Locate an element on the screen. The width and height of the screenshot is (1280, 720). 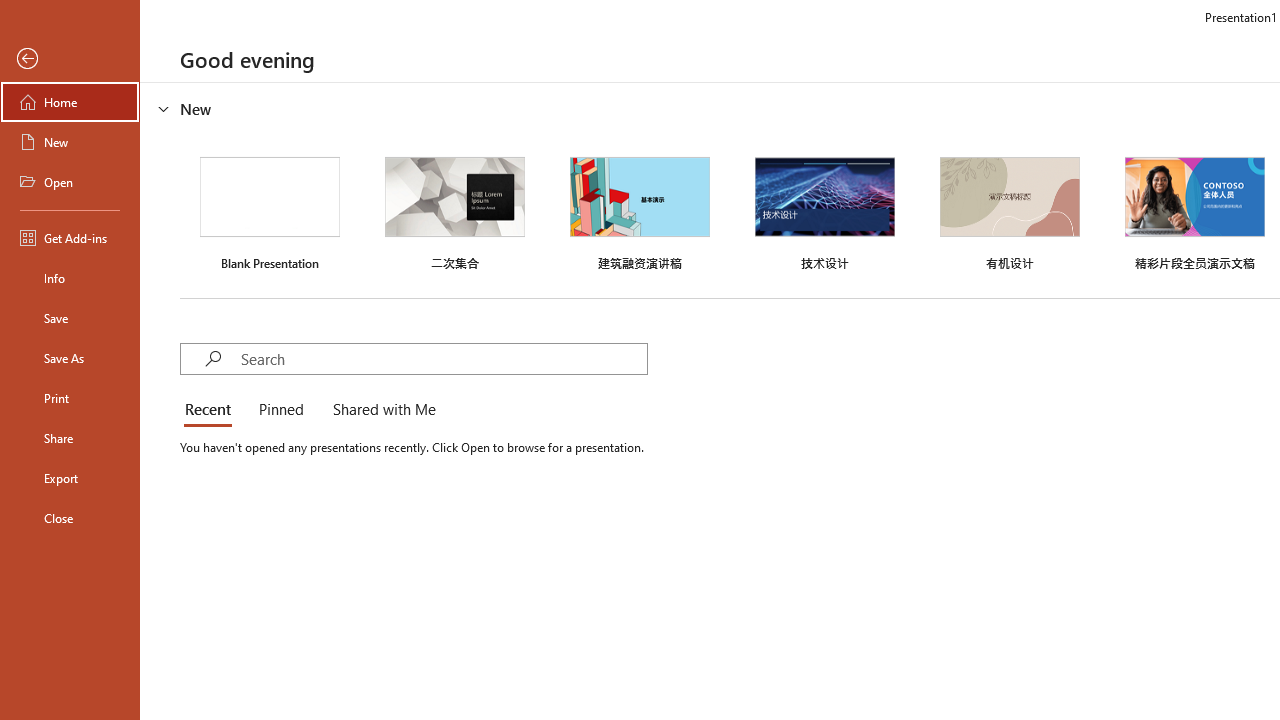
Hide or show region is located at coordinates (164, 108).